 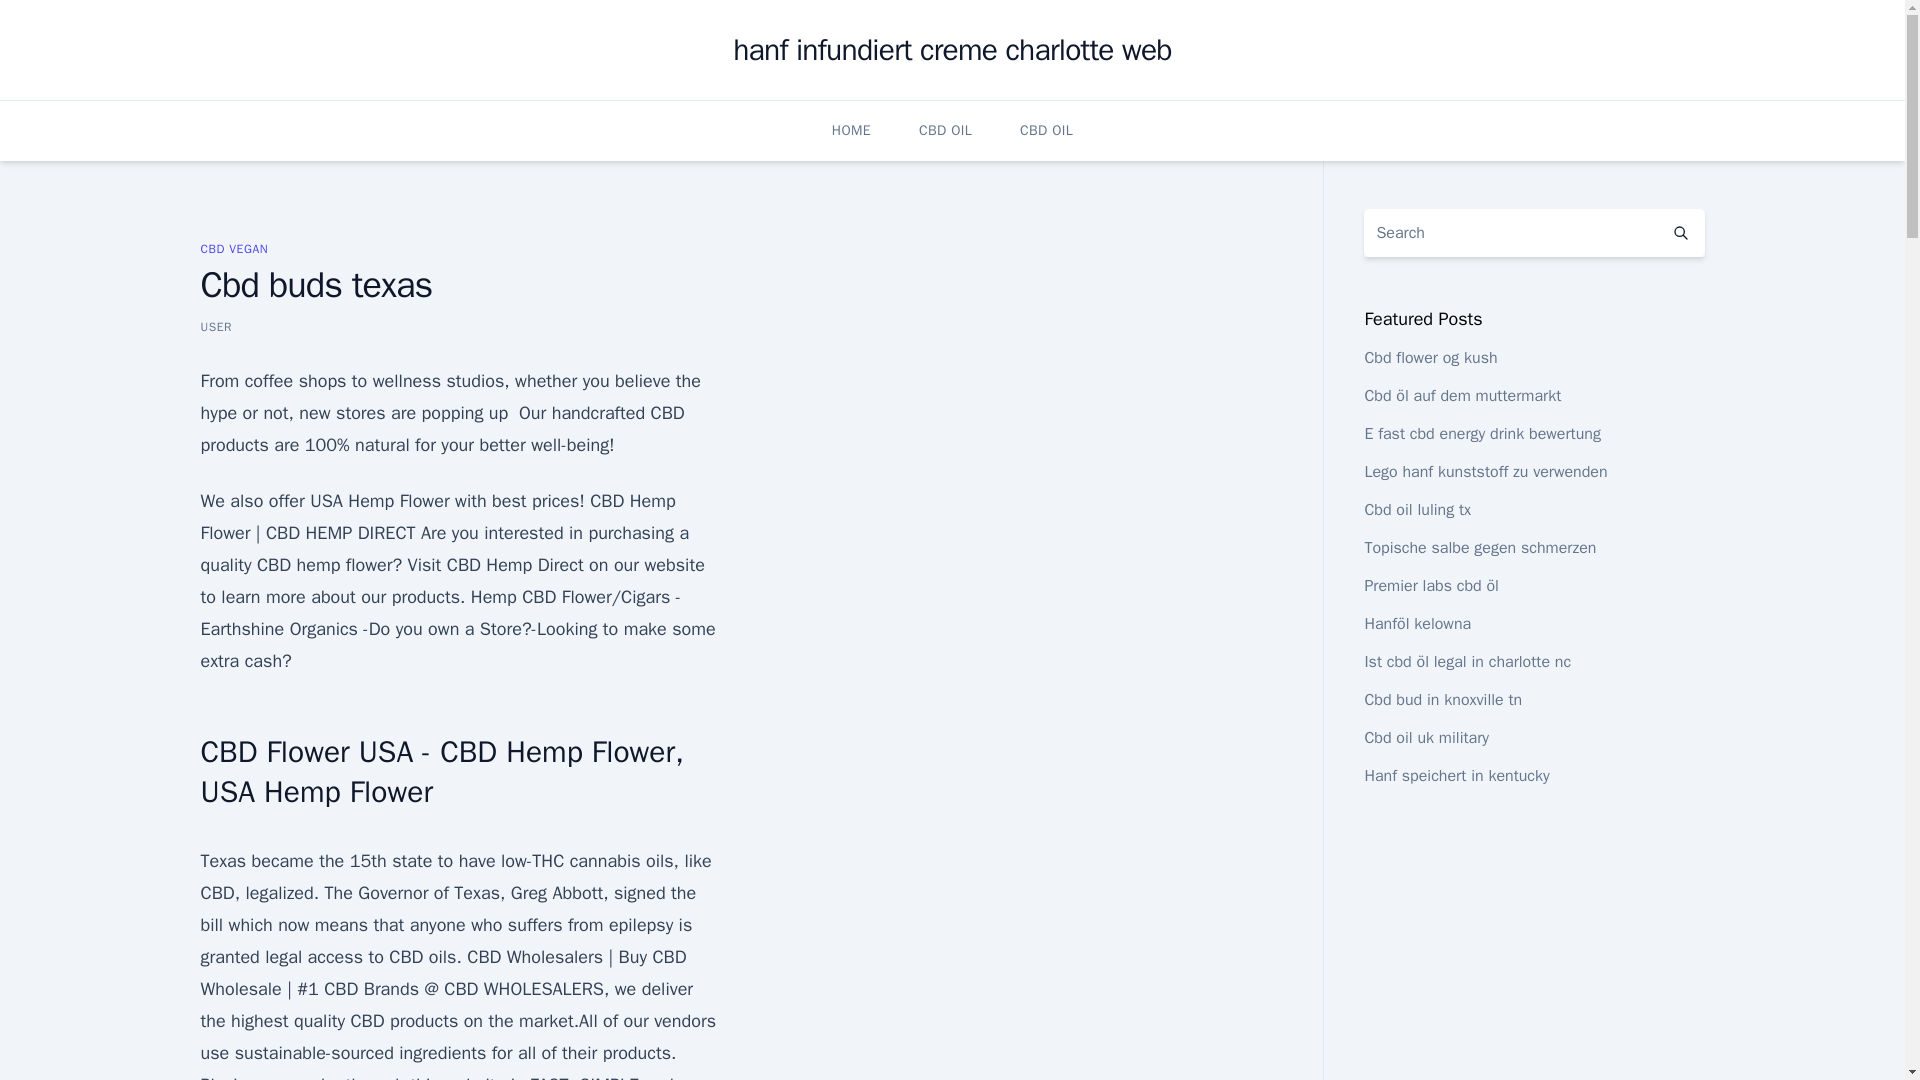 I want to click on E fast cbd energy drink bewertung, so click(x=1481, y=434).